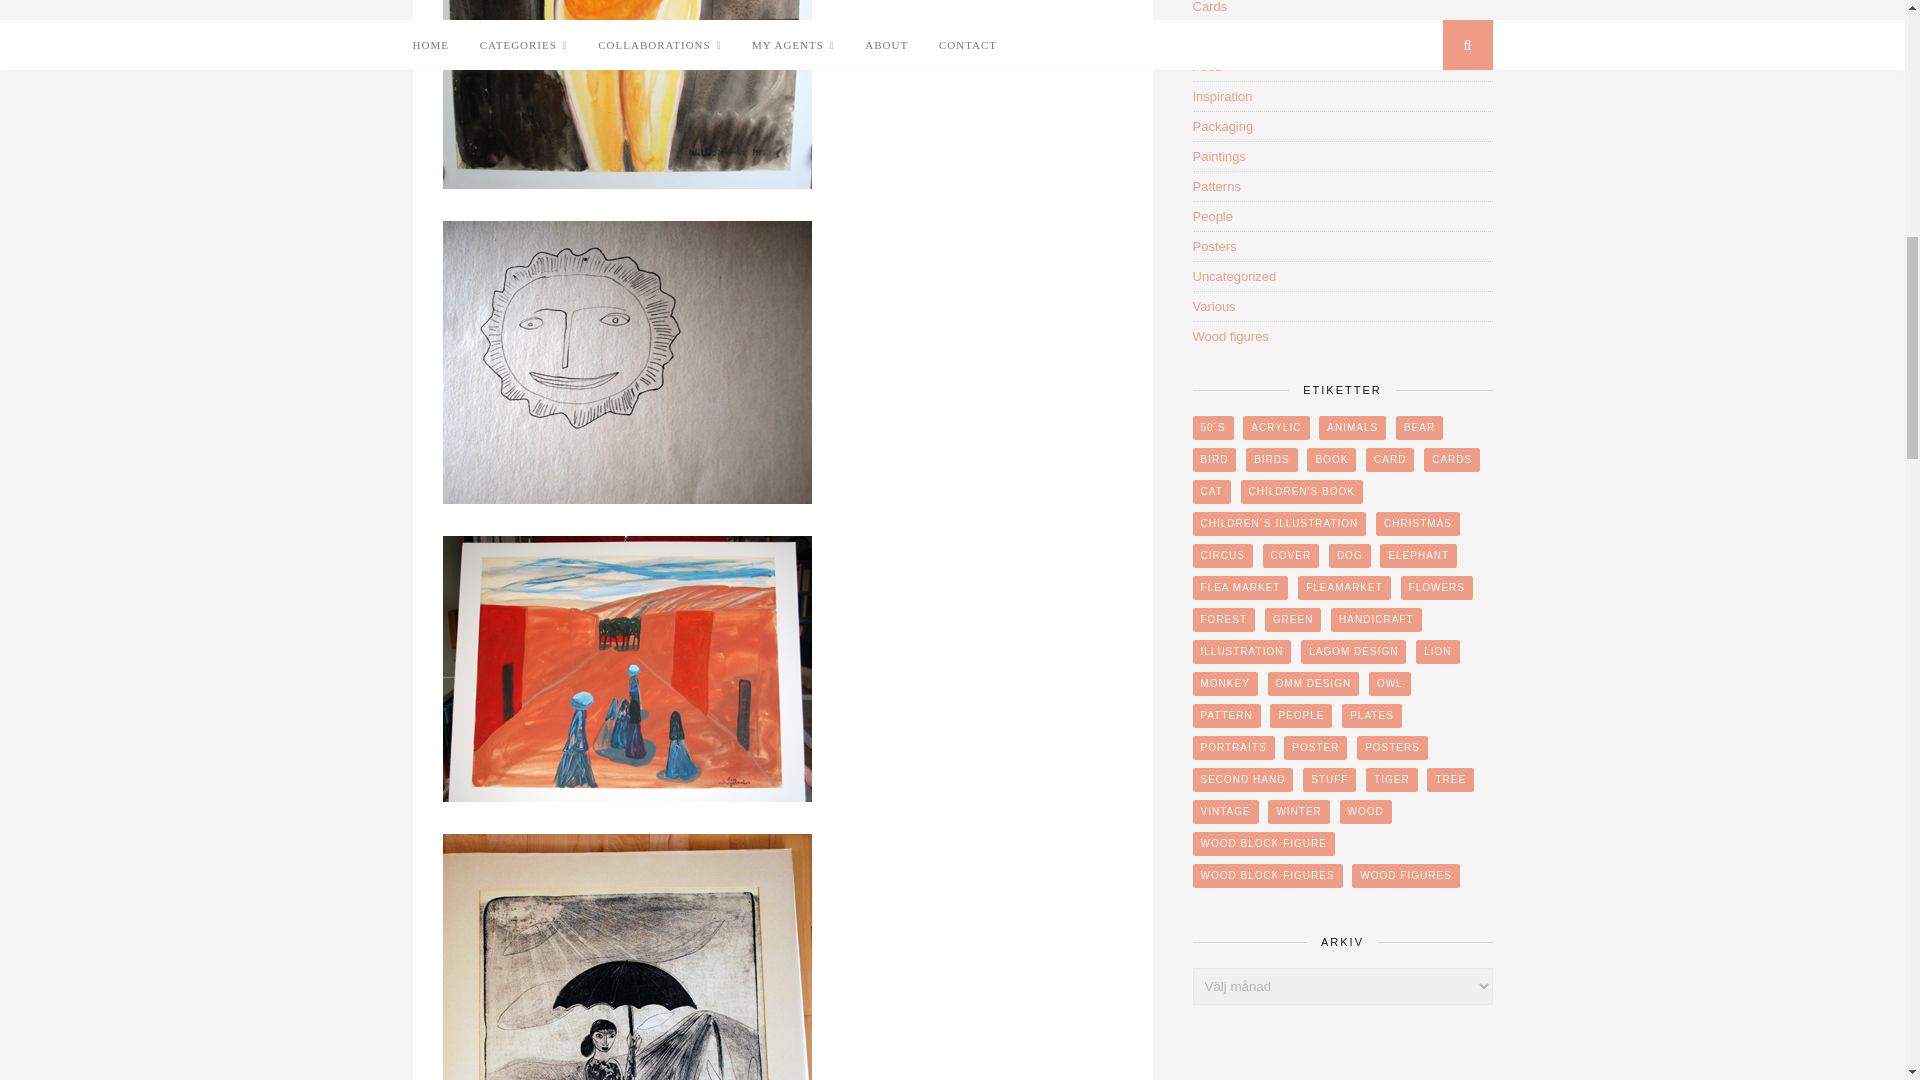  I want to click on w3, so click(626, 362).